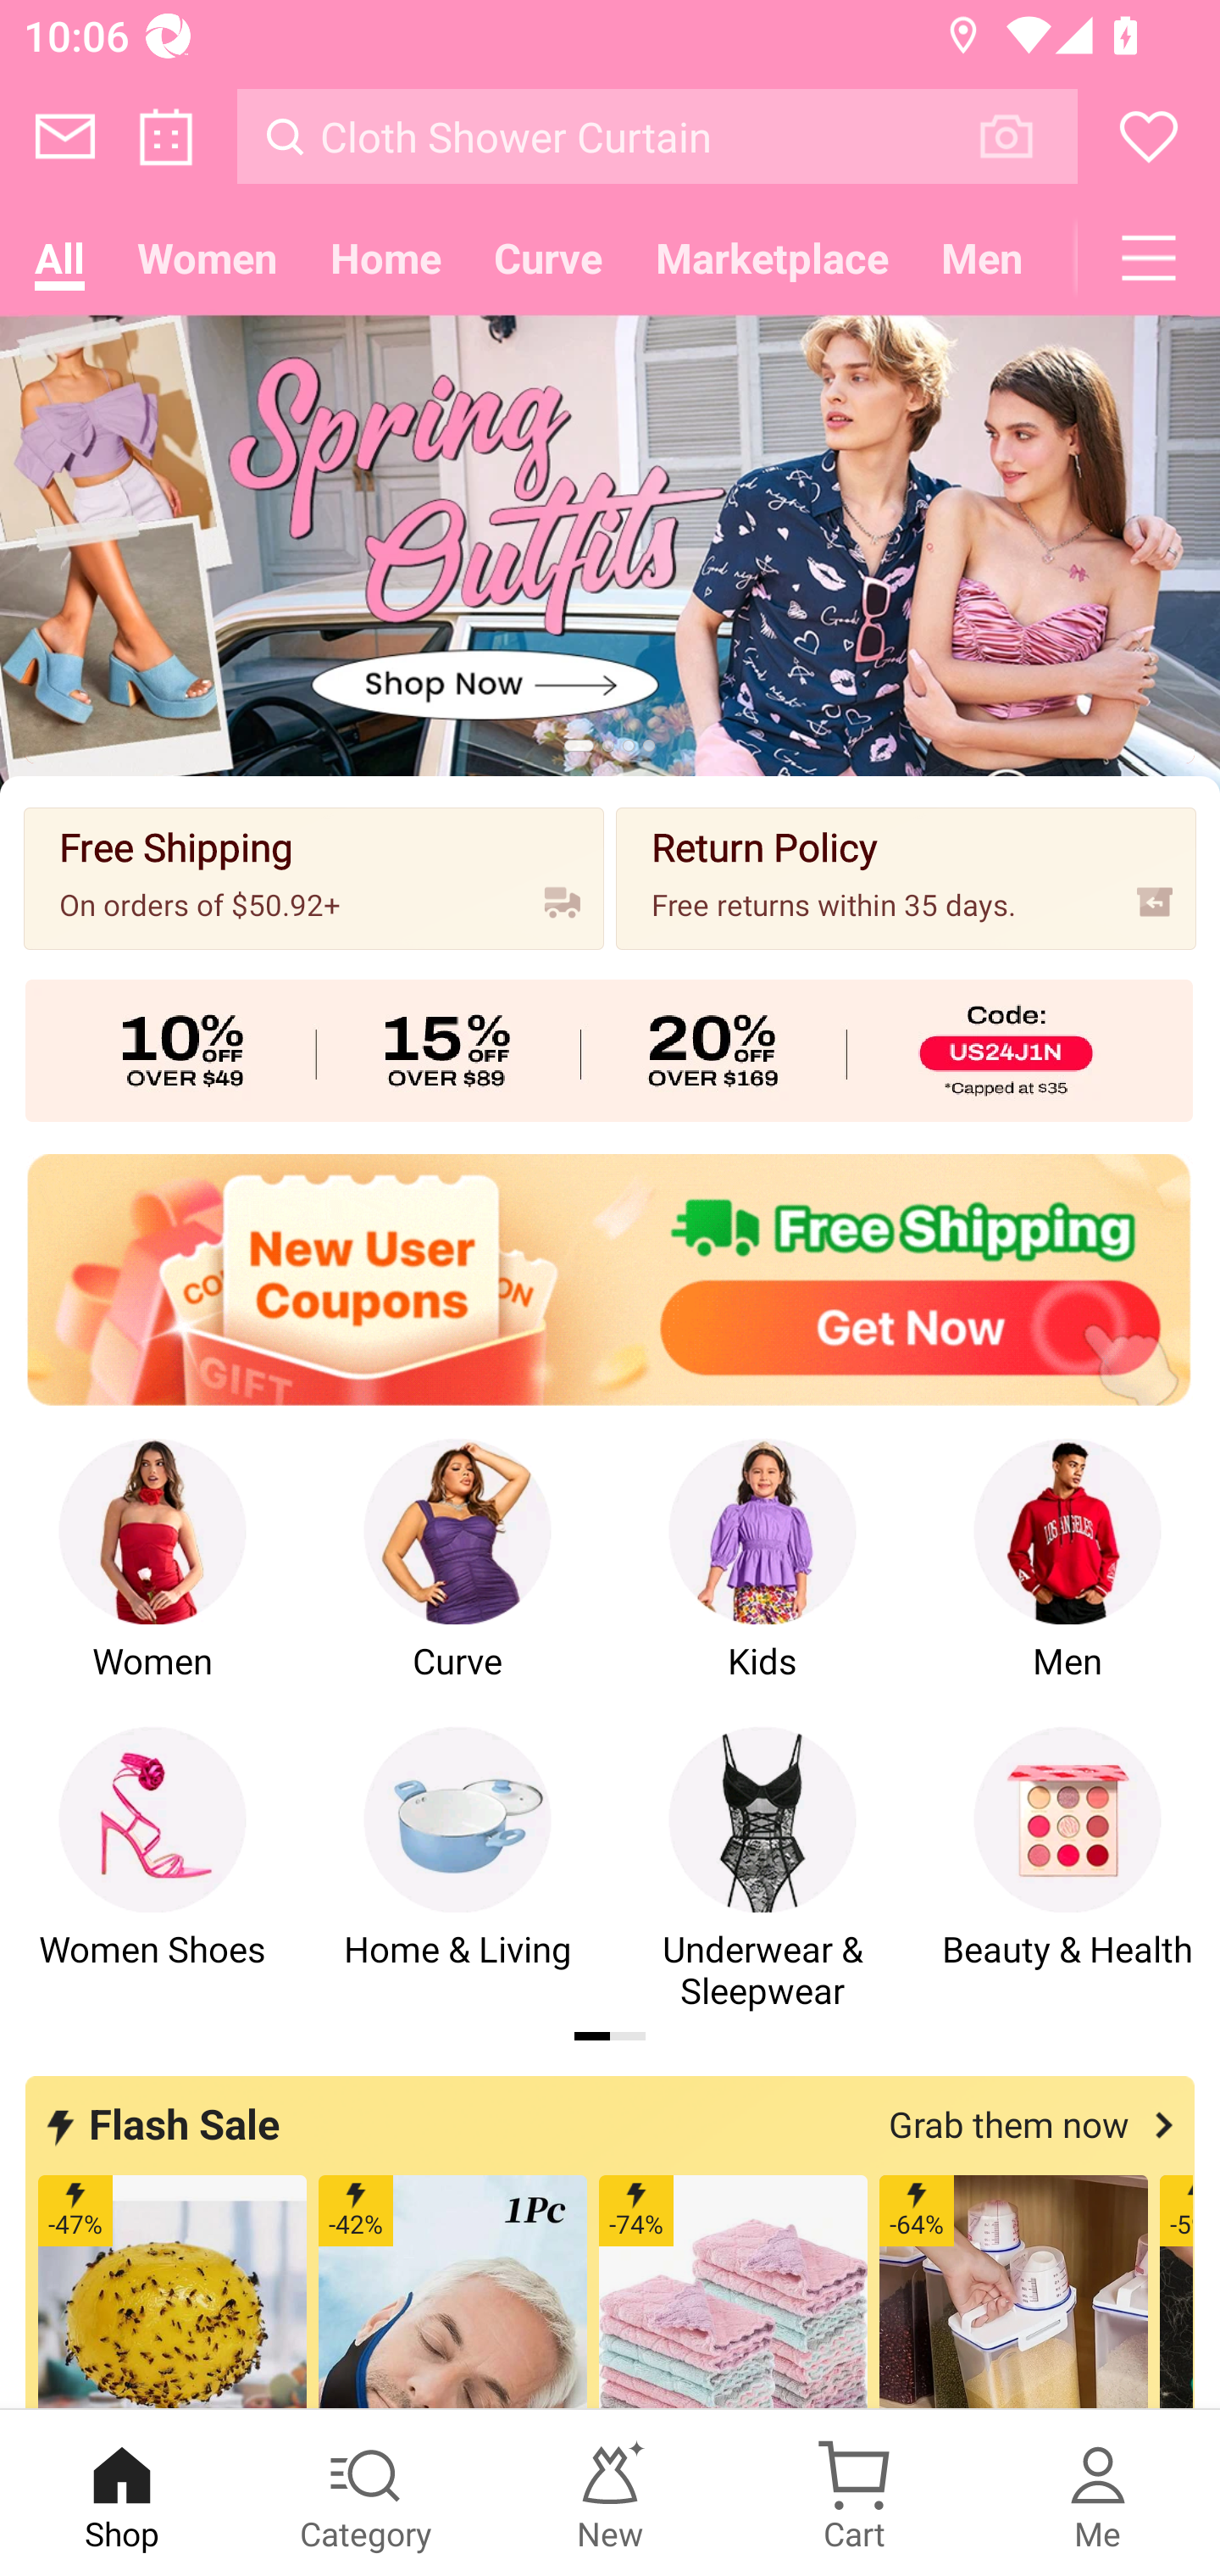 This screenshot has height=2576, width=1220. I want to click on Me, so click(1098, 2493).